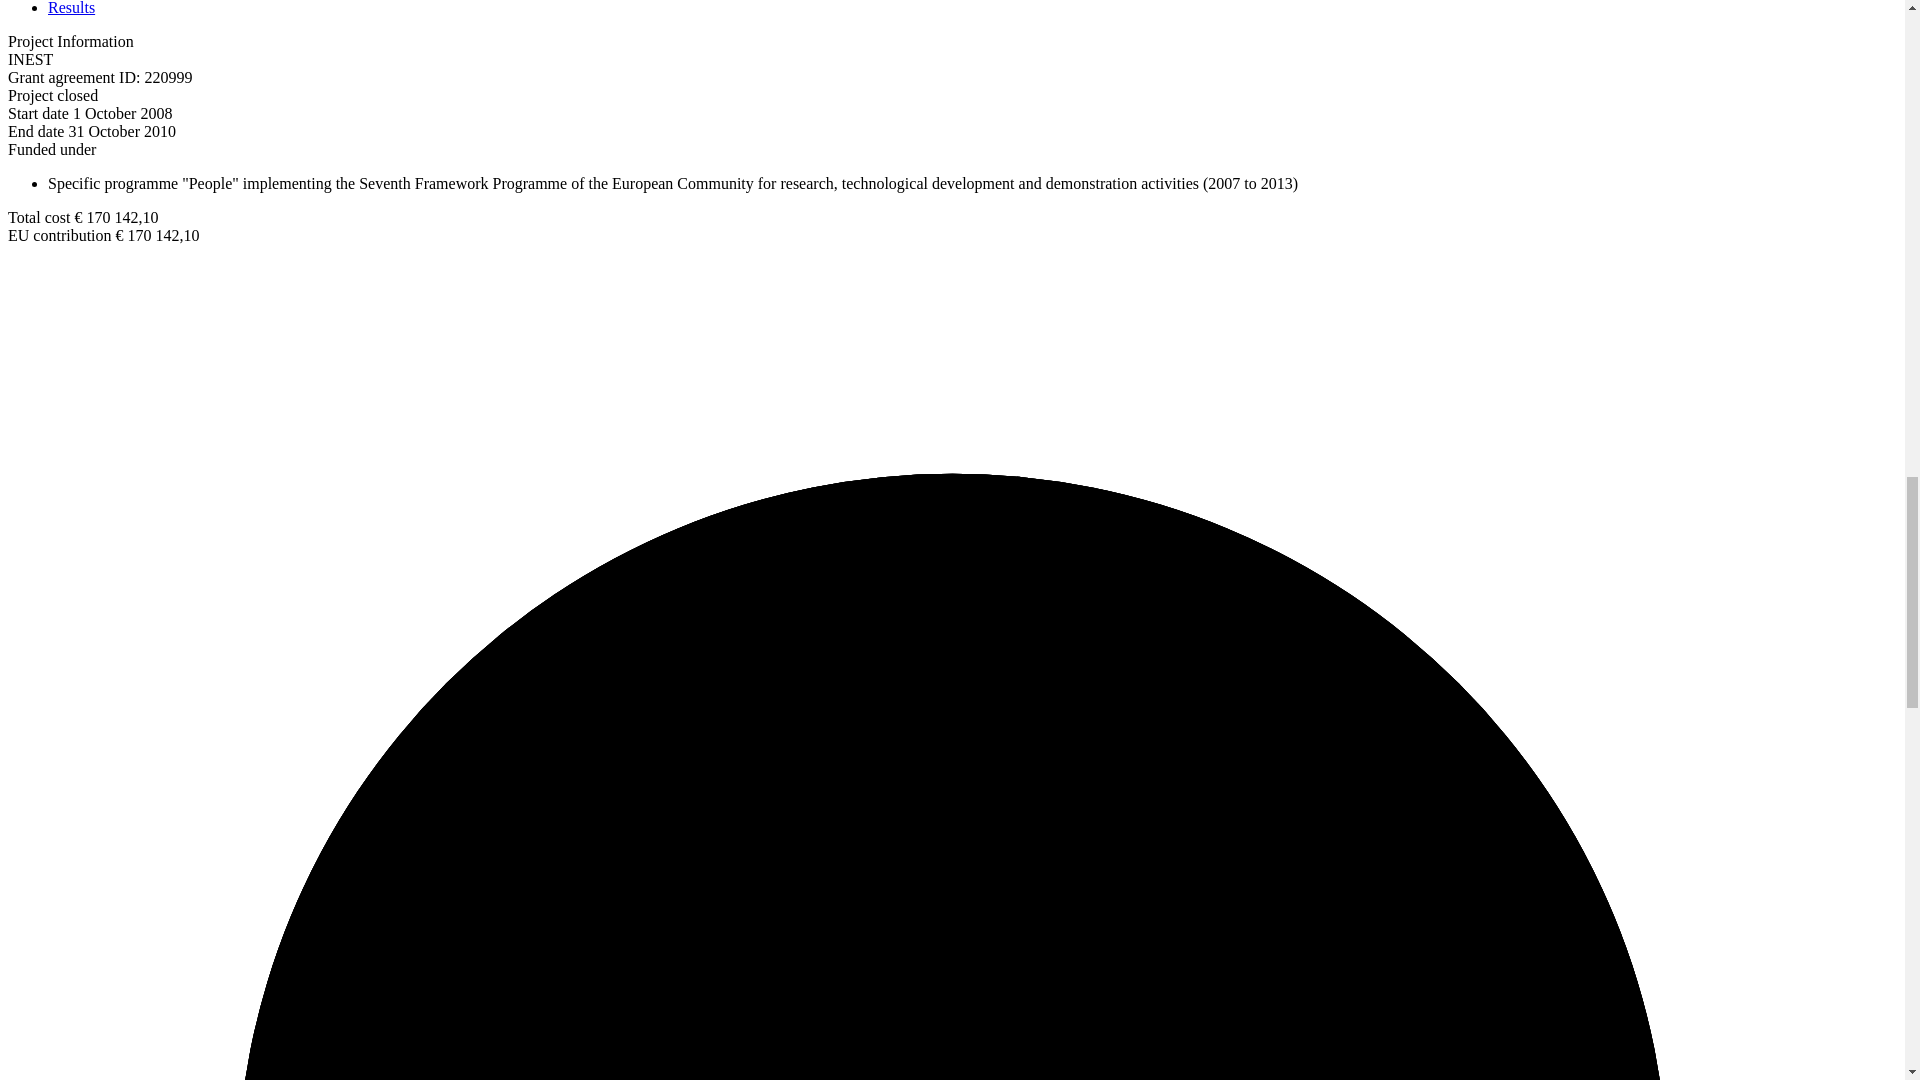  Describe the element at coordinates (71, 8) in the screenshot. I see `Results` at that location.